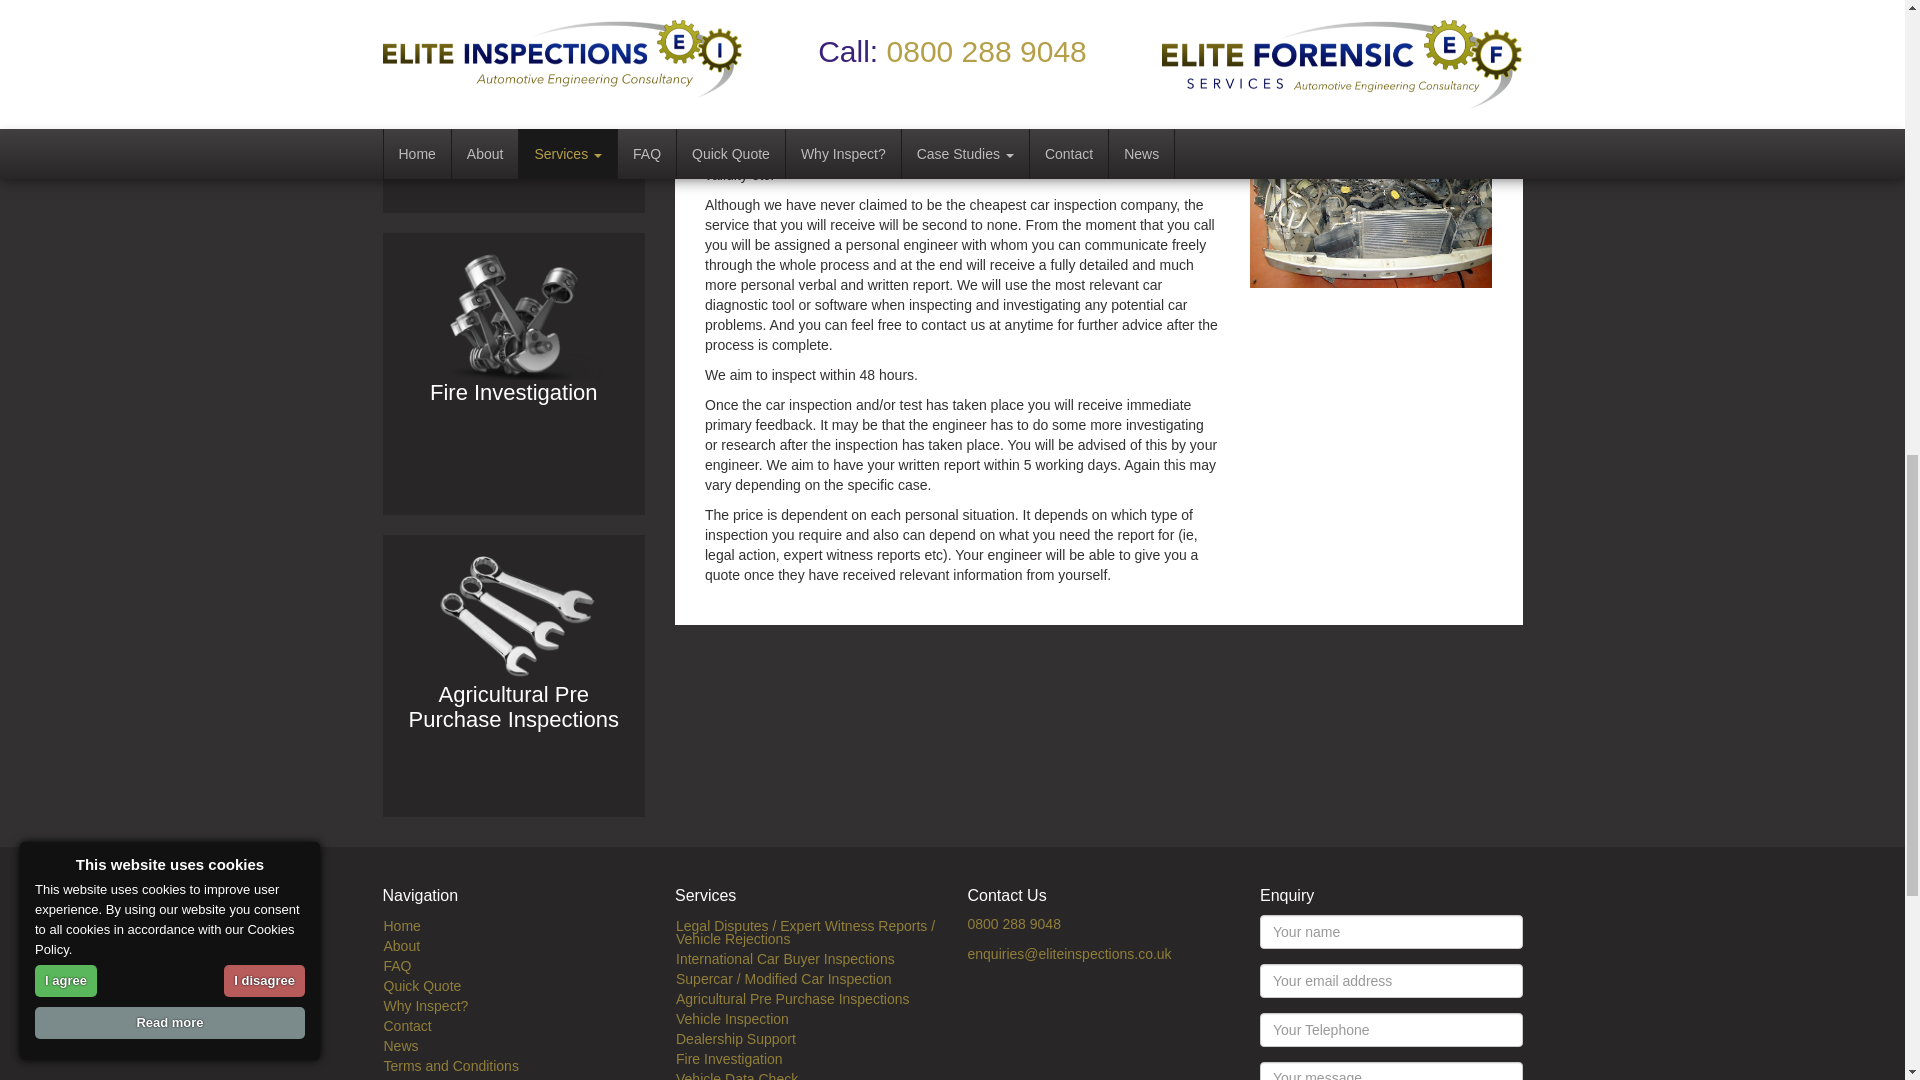 This screenshot has width=1920, height=1080. What do you see at coordinates (1370, 53) in the screenshot?
I see `Car Repair` at bounding box center [1370, 53].